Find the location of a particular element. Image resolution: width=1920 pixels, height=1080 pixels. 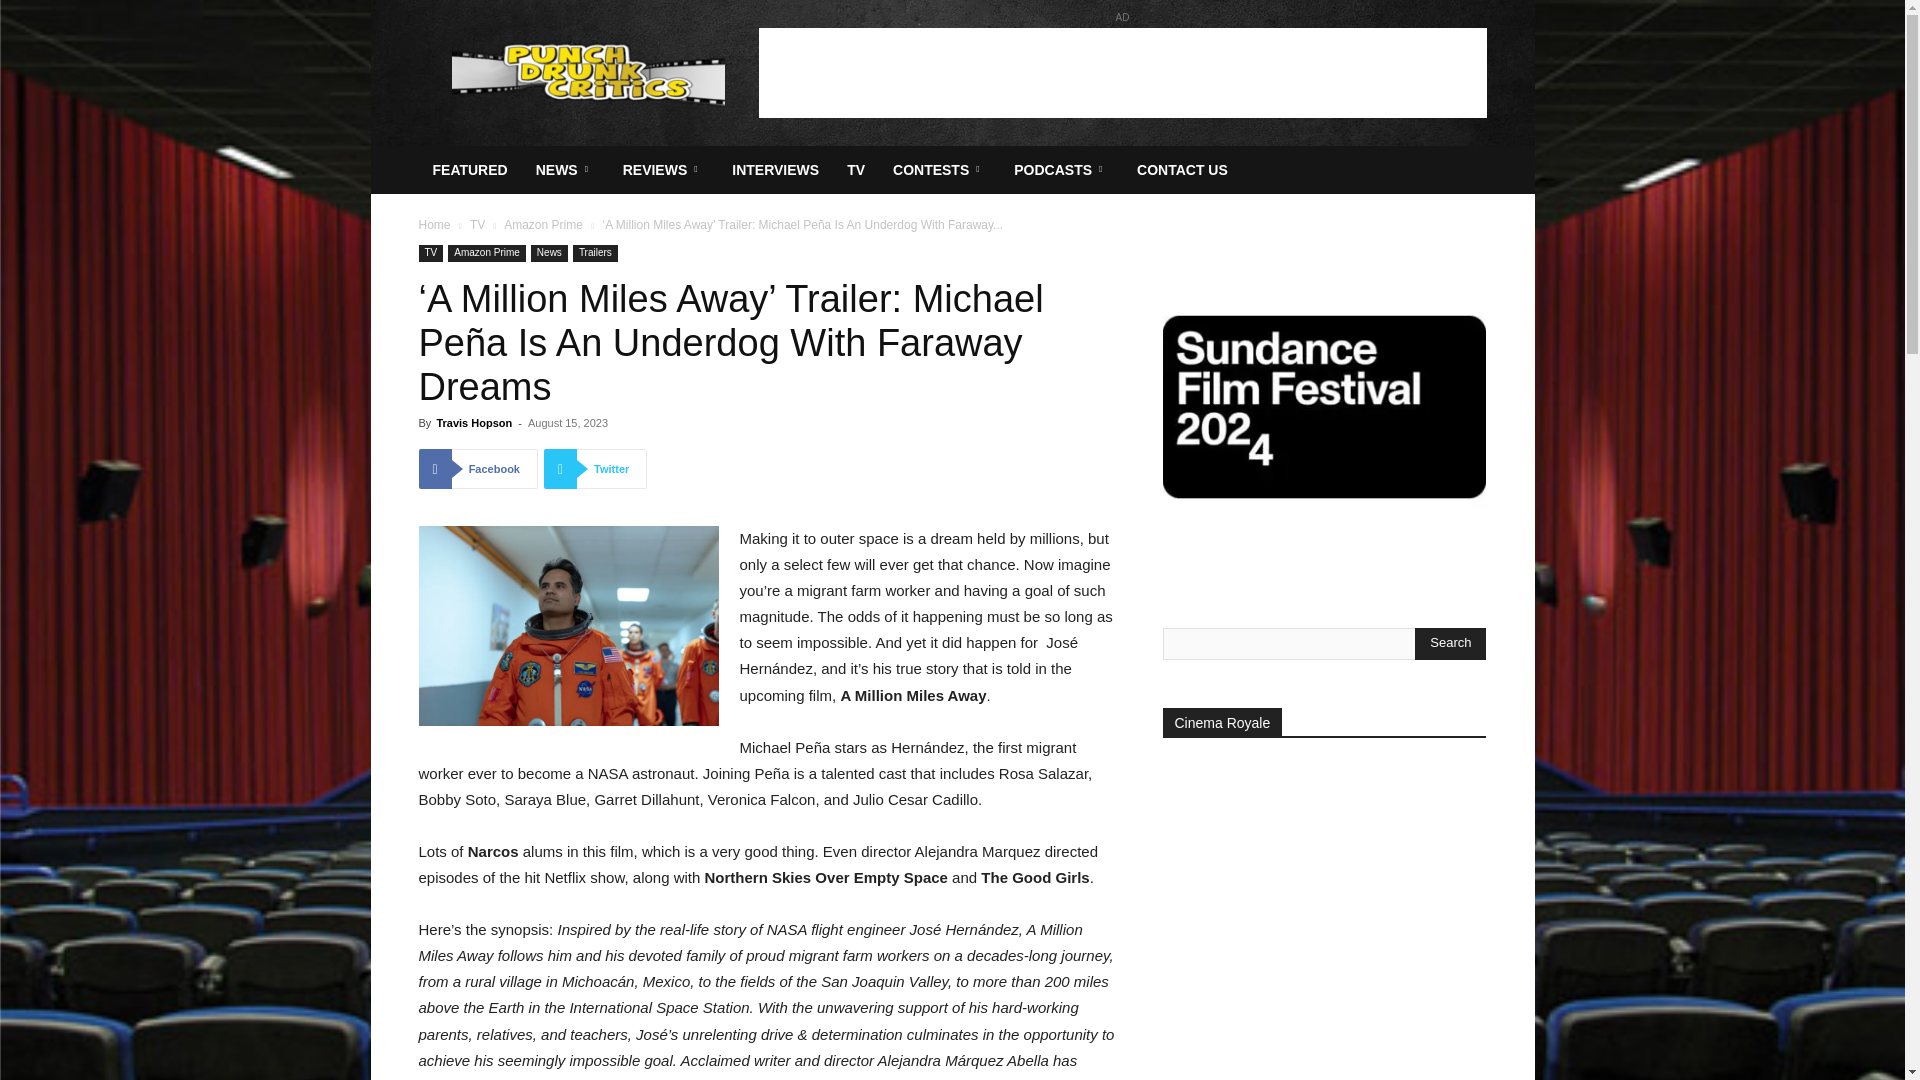

View all posts in TV is located at coordinates (478, 225).